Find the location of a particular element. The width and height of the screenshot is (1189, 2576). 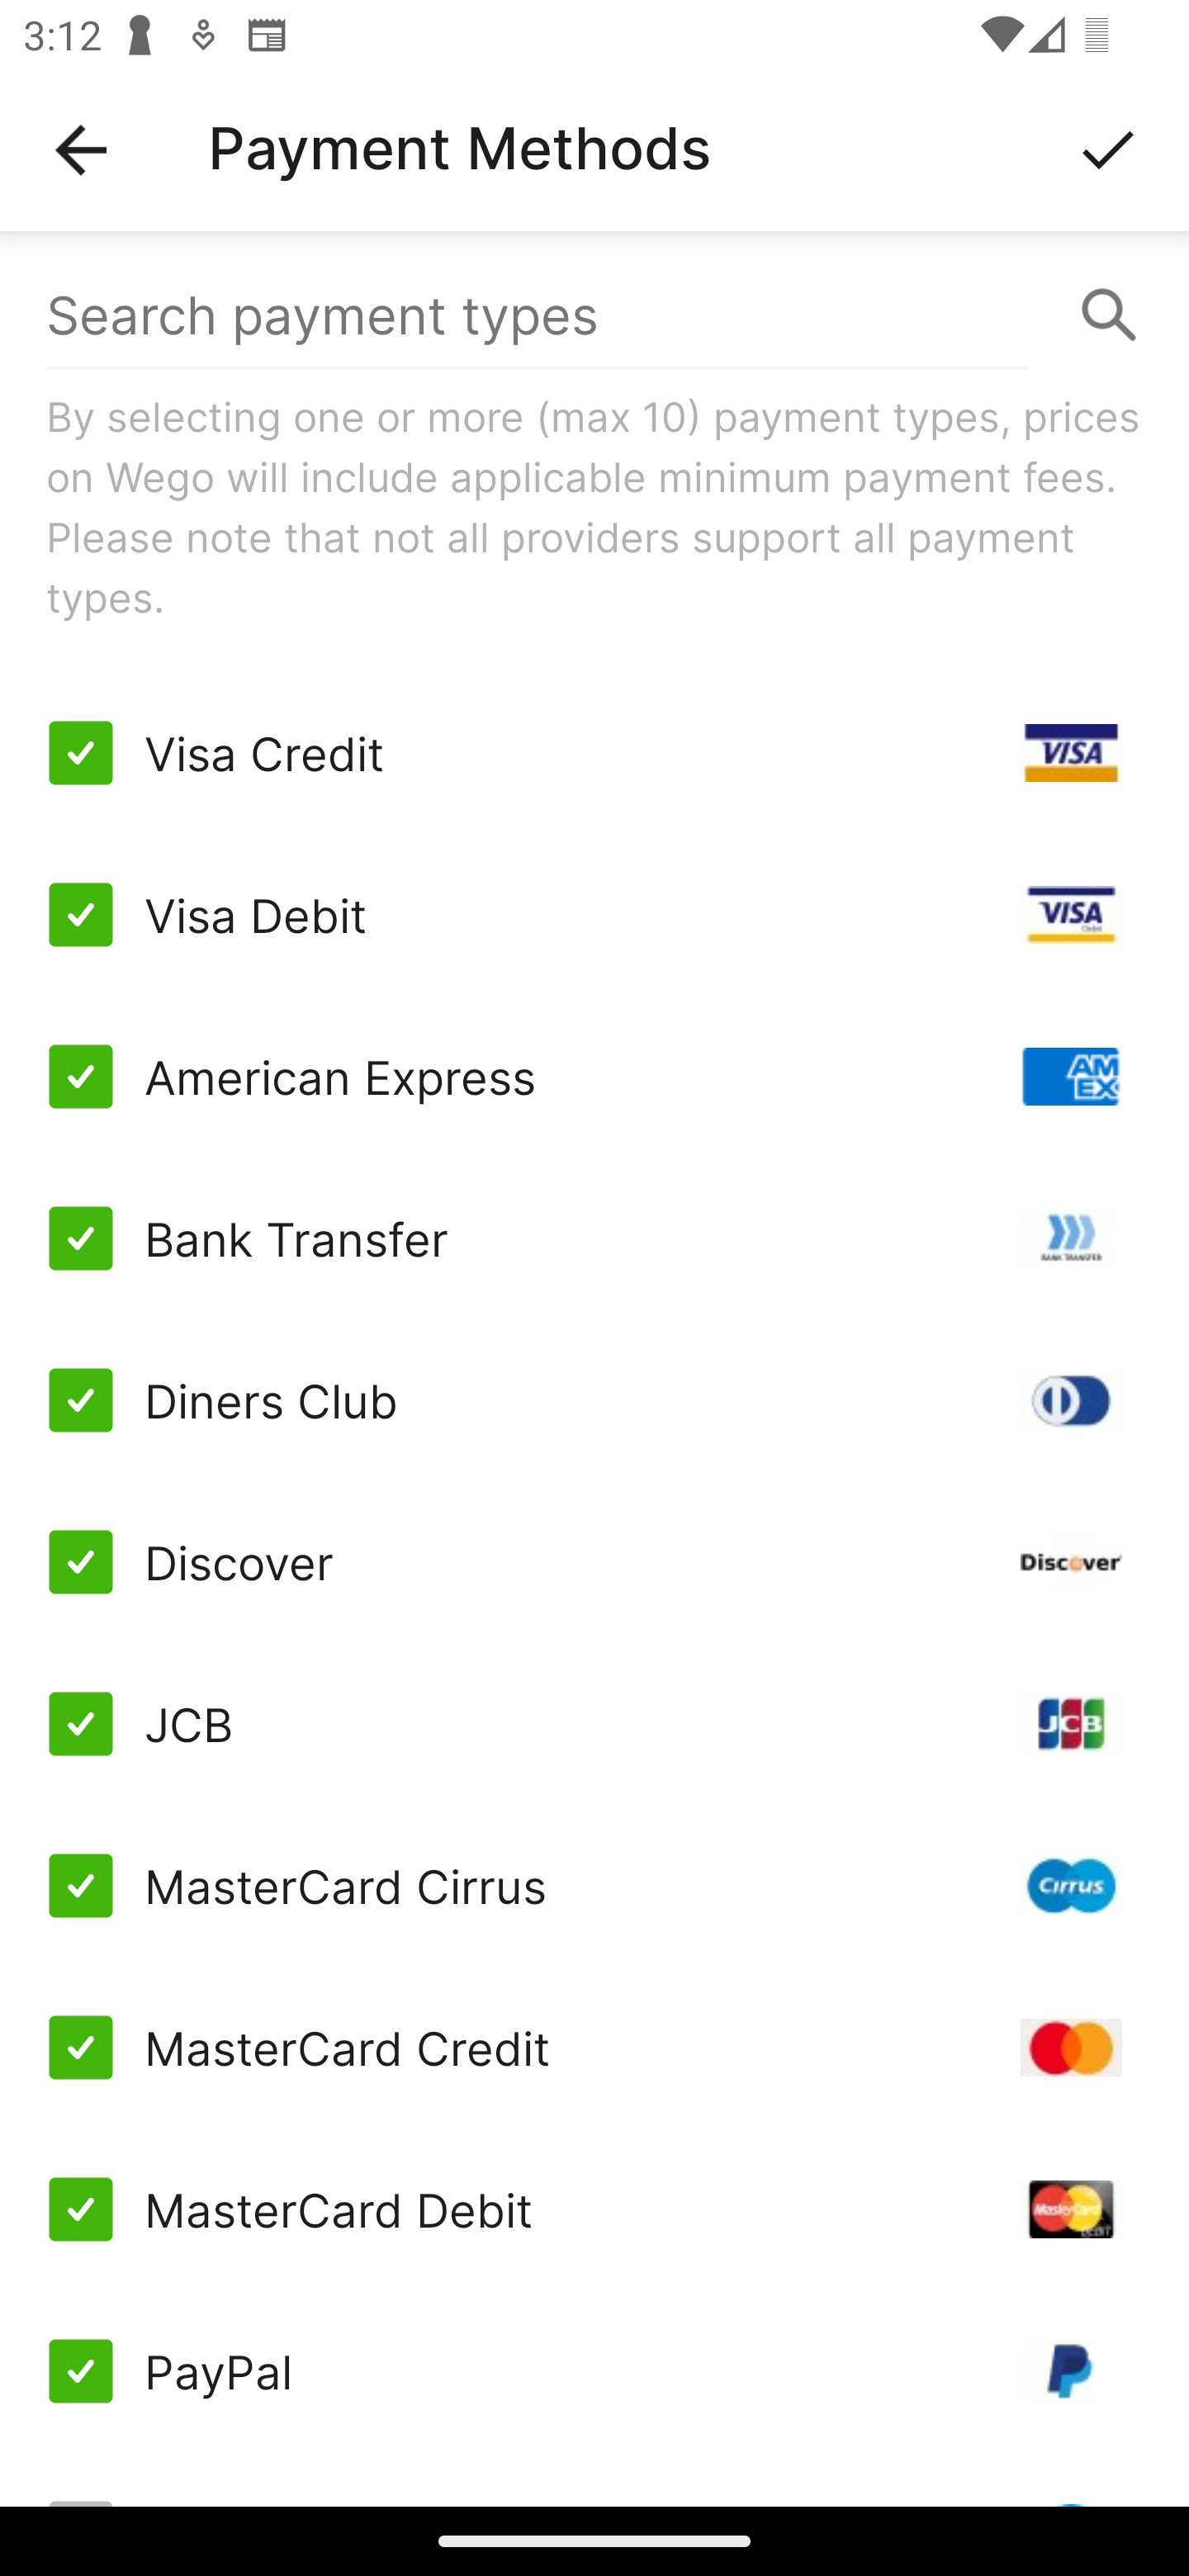

MasterCard Cirrus is located at coordinates (594, 1886).